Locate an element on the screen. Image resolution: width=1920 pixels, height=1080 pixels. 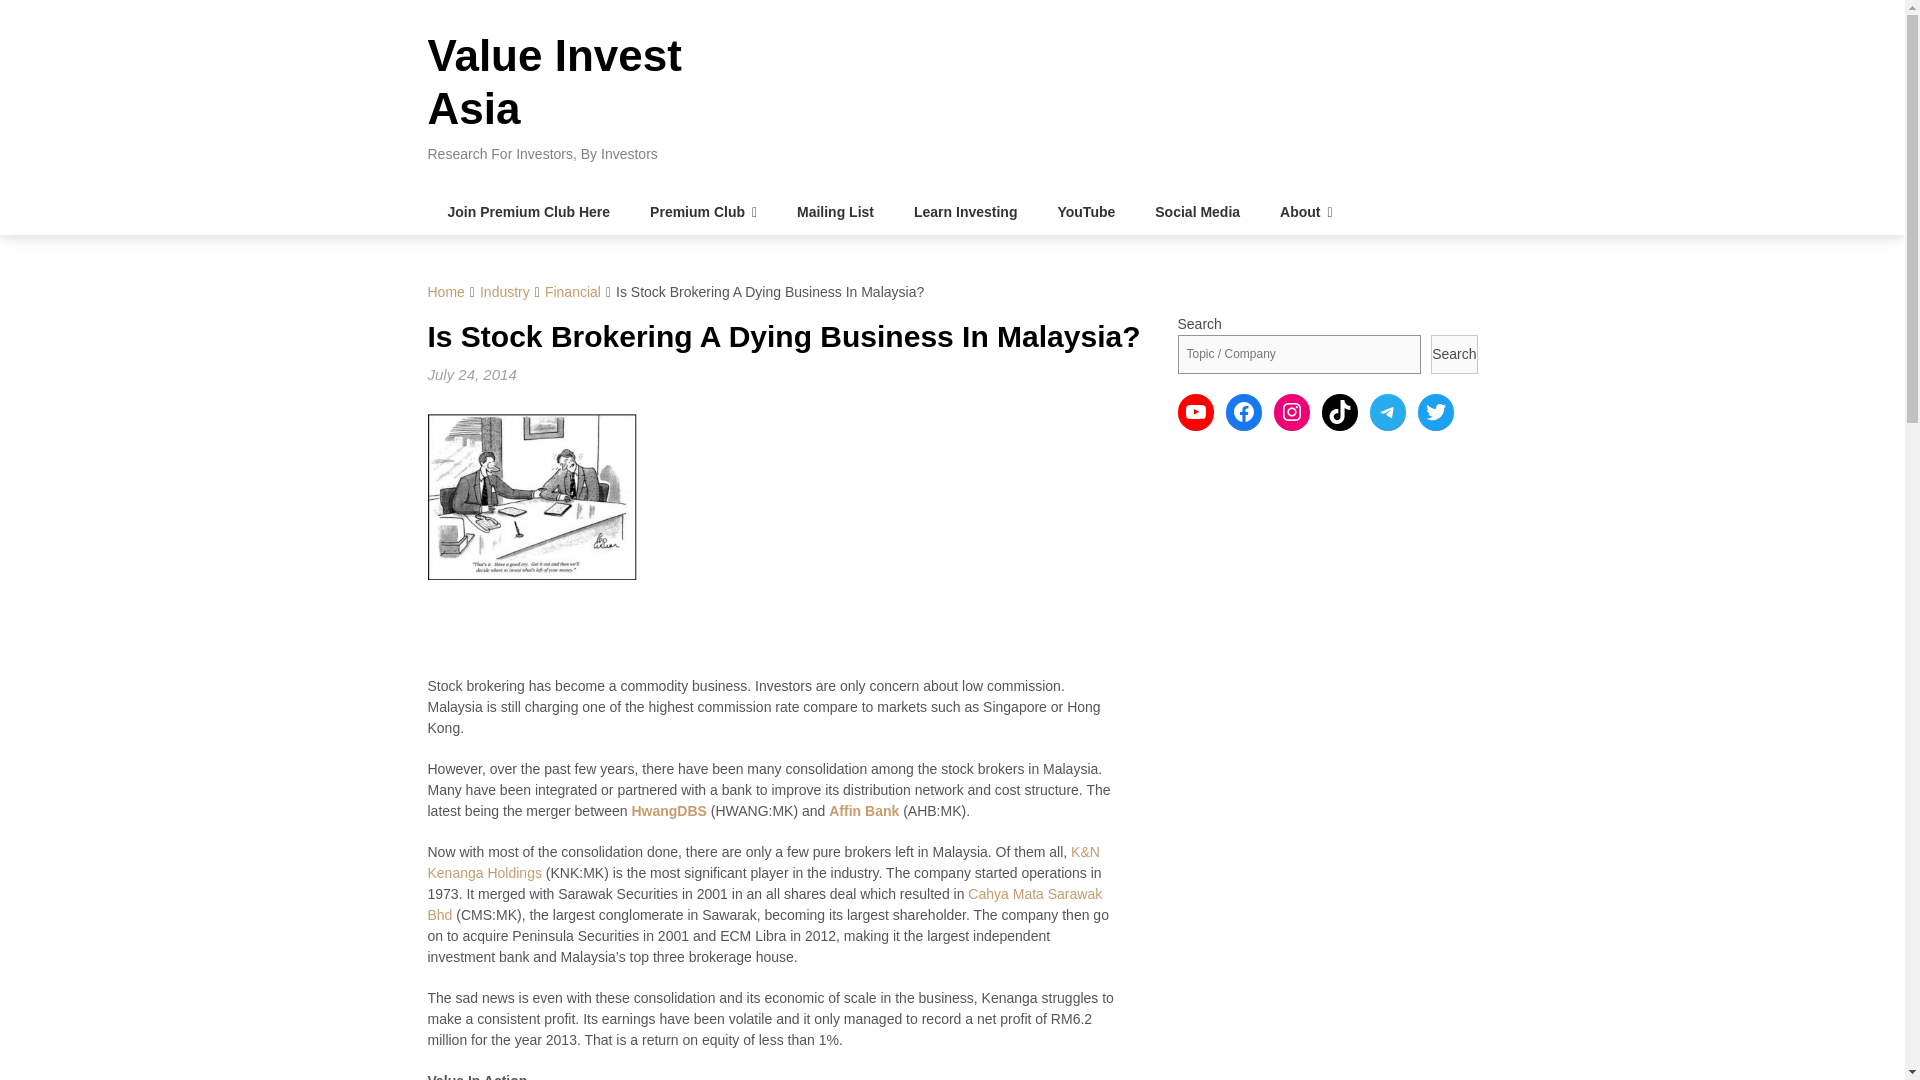
Mailing List is located at coordinates (836, 212).